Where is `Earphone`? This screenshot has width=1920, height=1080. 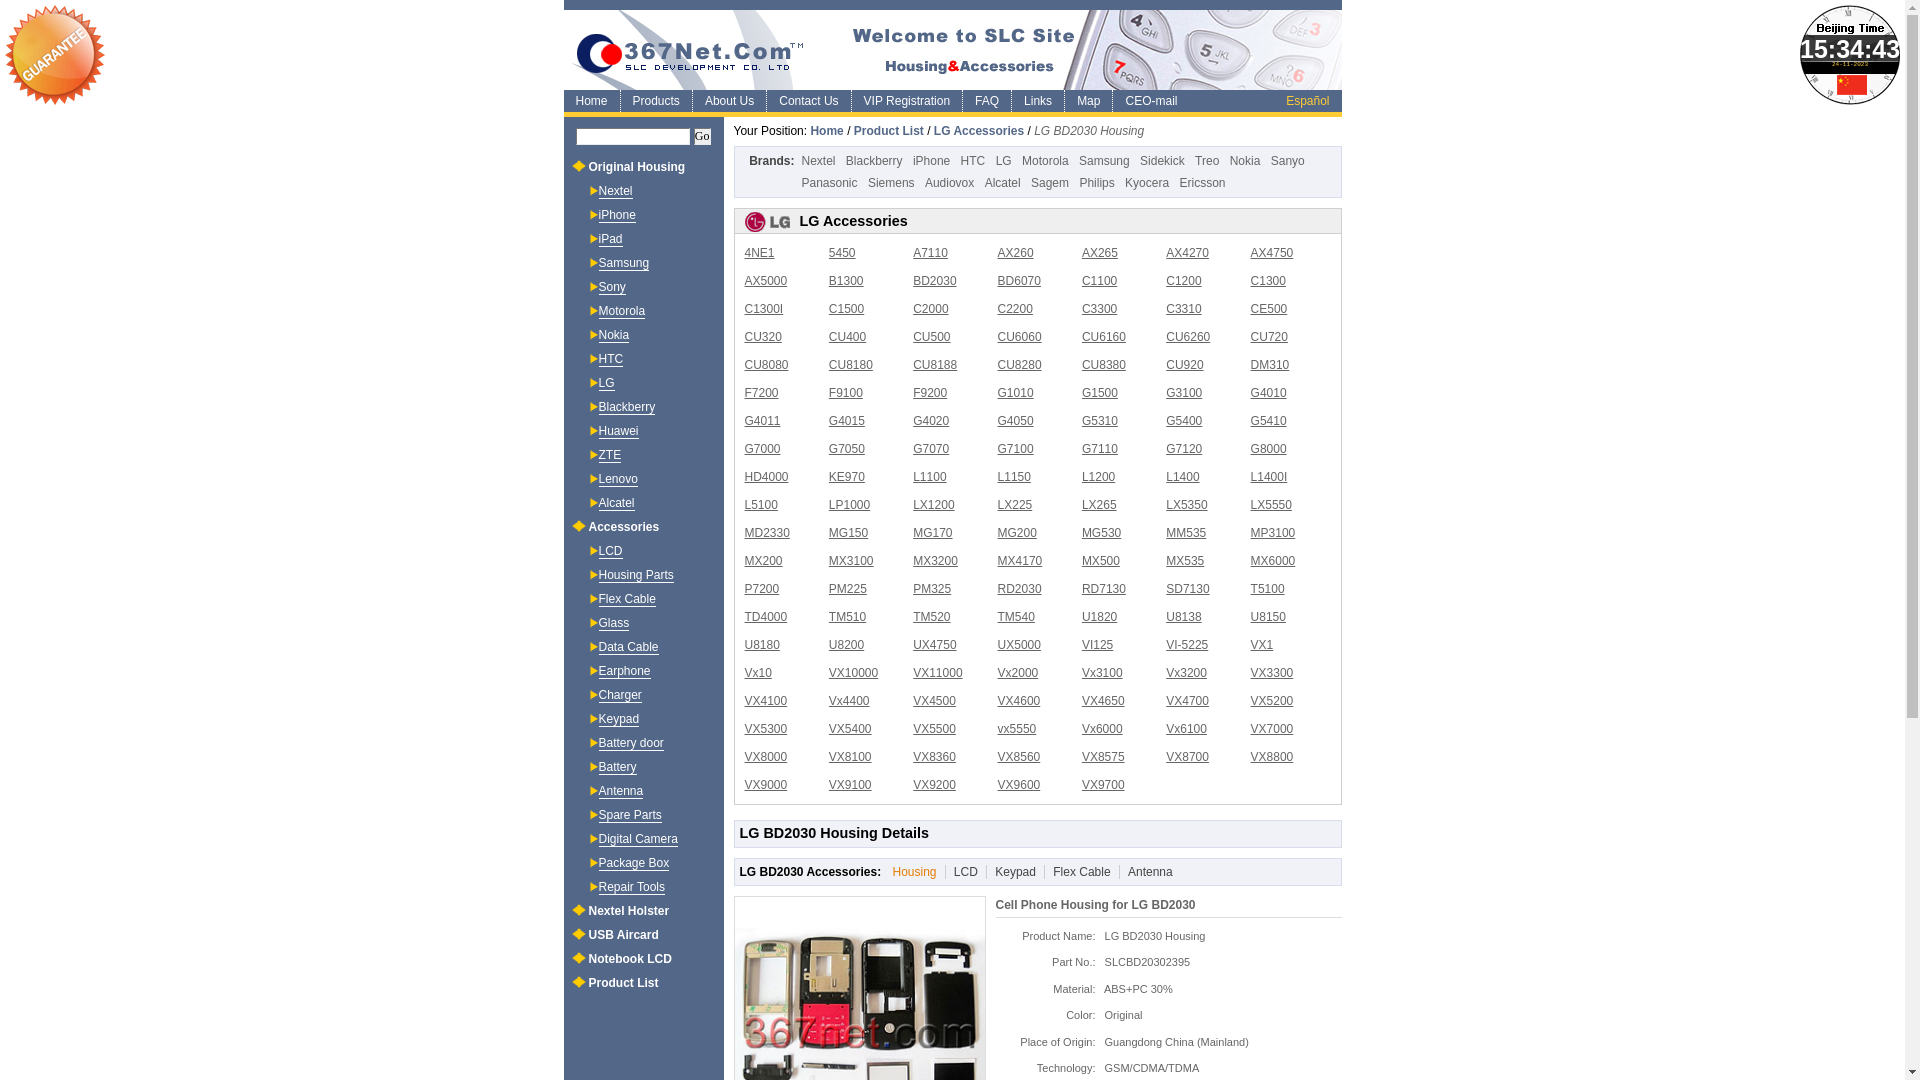 Earphone is located at coordinates (624, 672).